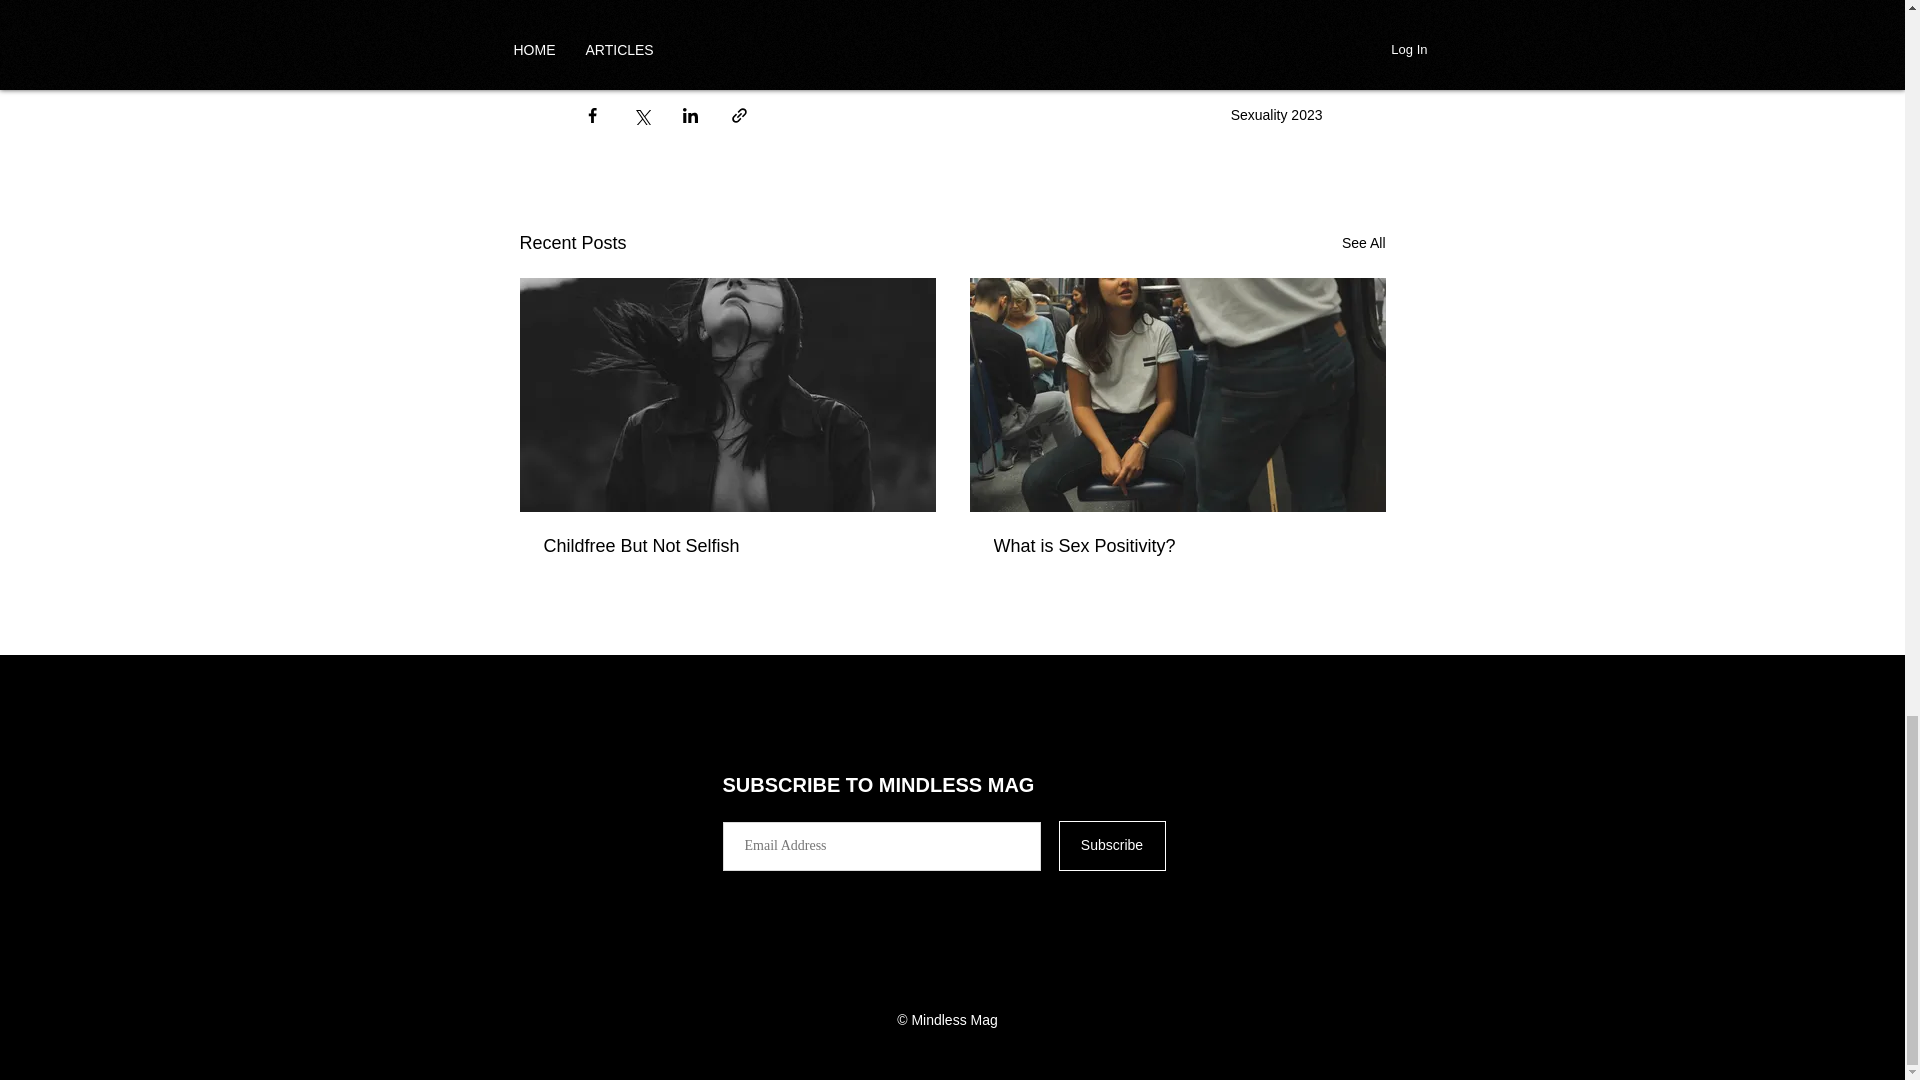 This screenshot has height=1080, width=1920. What do you see at coordinates (622, 8) in the screenshot?
I see `sexuality` at bounding box center [622, 8].